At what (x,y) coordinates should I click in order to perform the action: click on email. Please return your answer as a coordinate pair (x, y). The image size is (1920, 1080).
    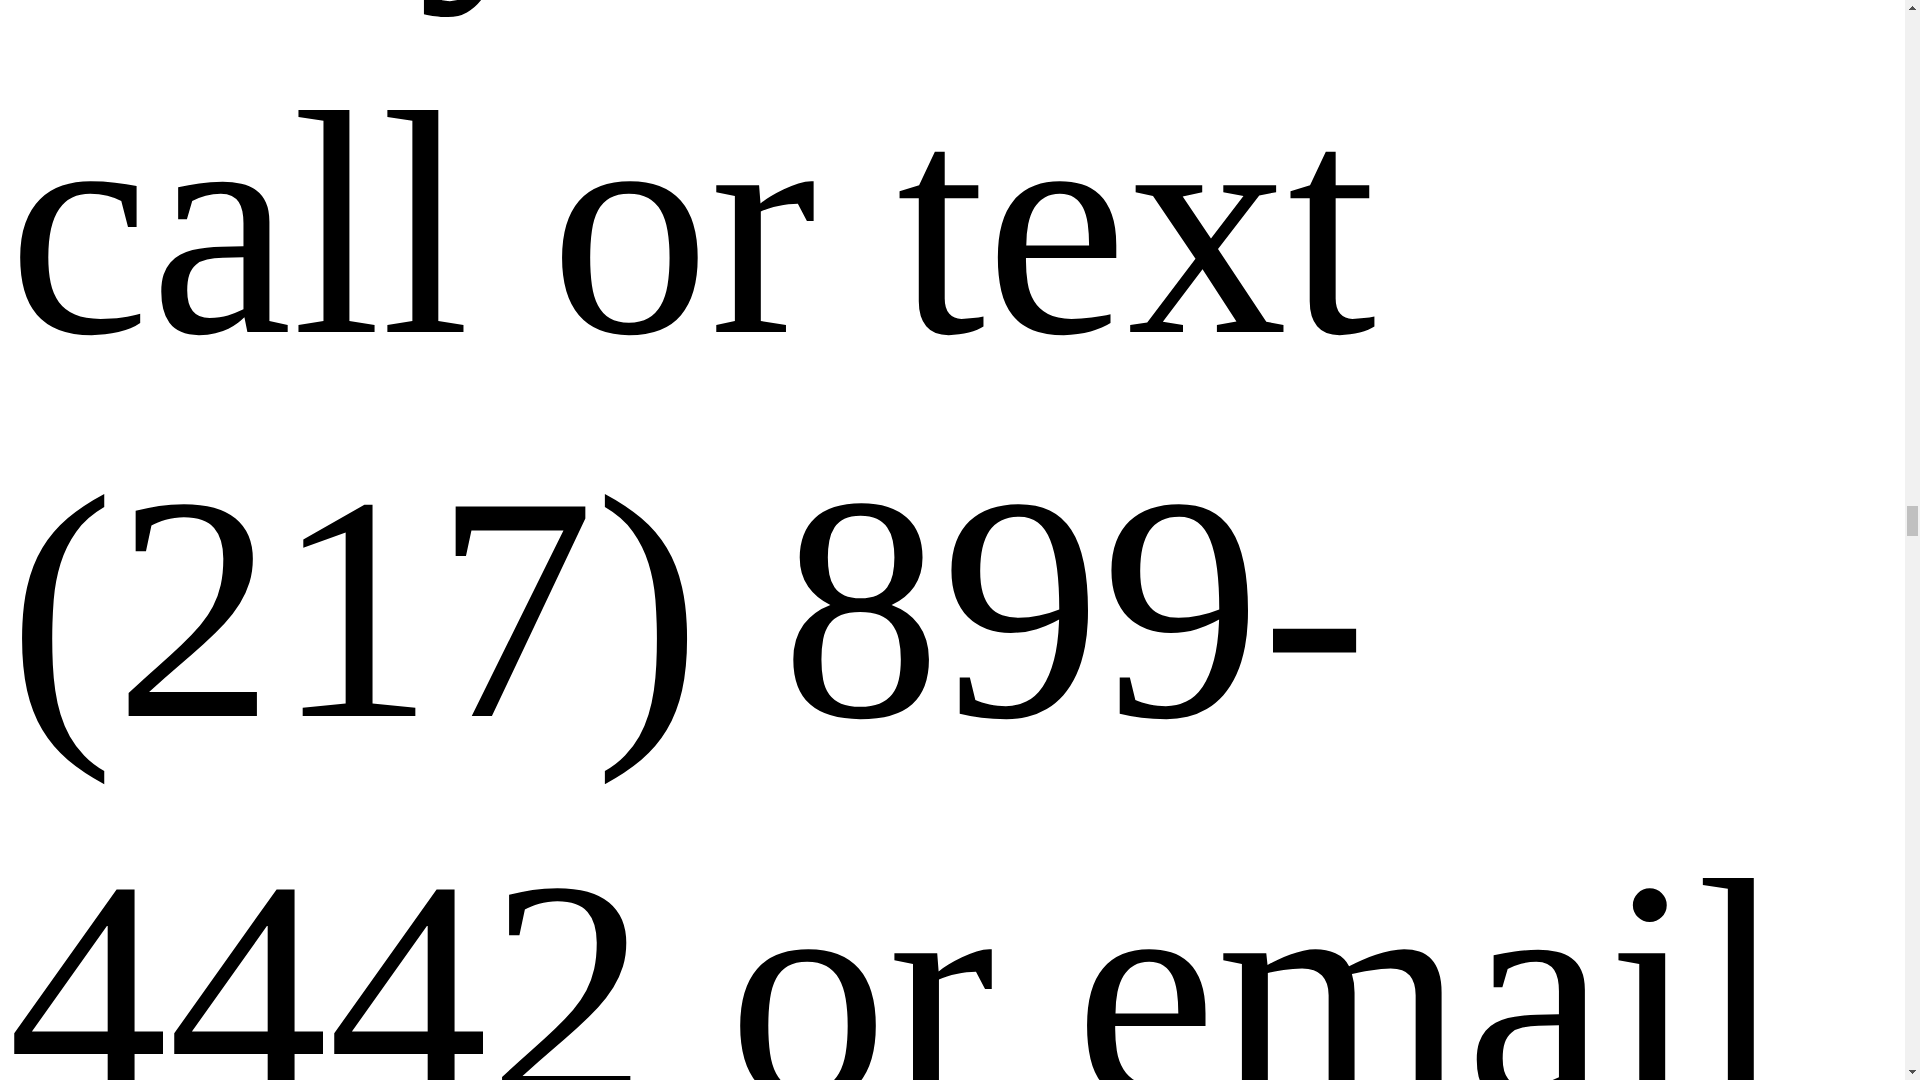
    Looking at the image, I should click on (1430, 948).